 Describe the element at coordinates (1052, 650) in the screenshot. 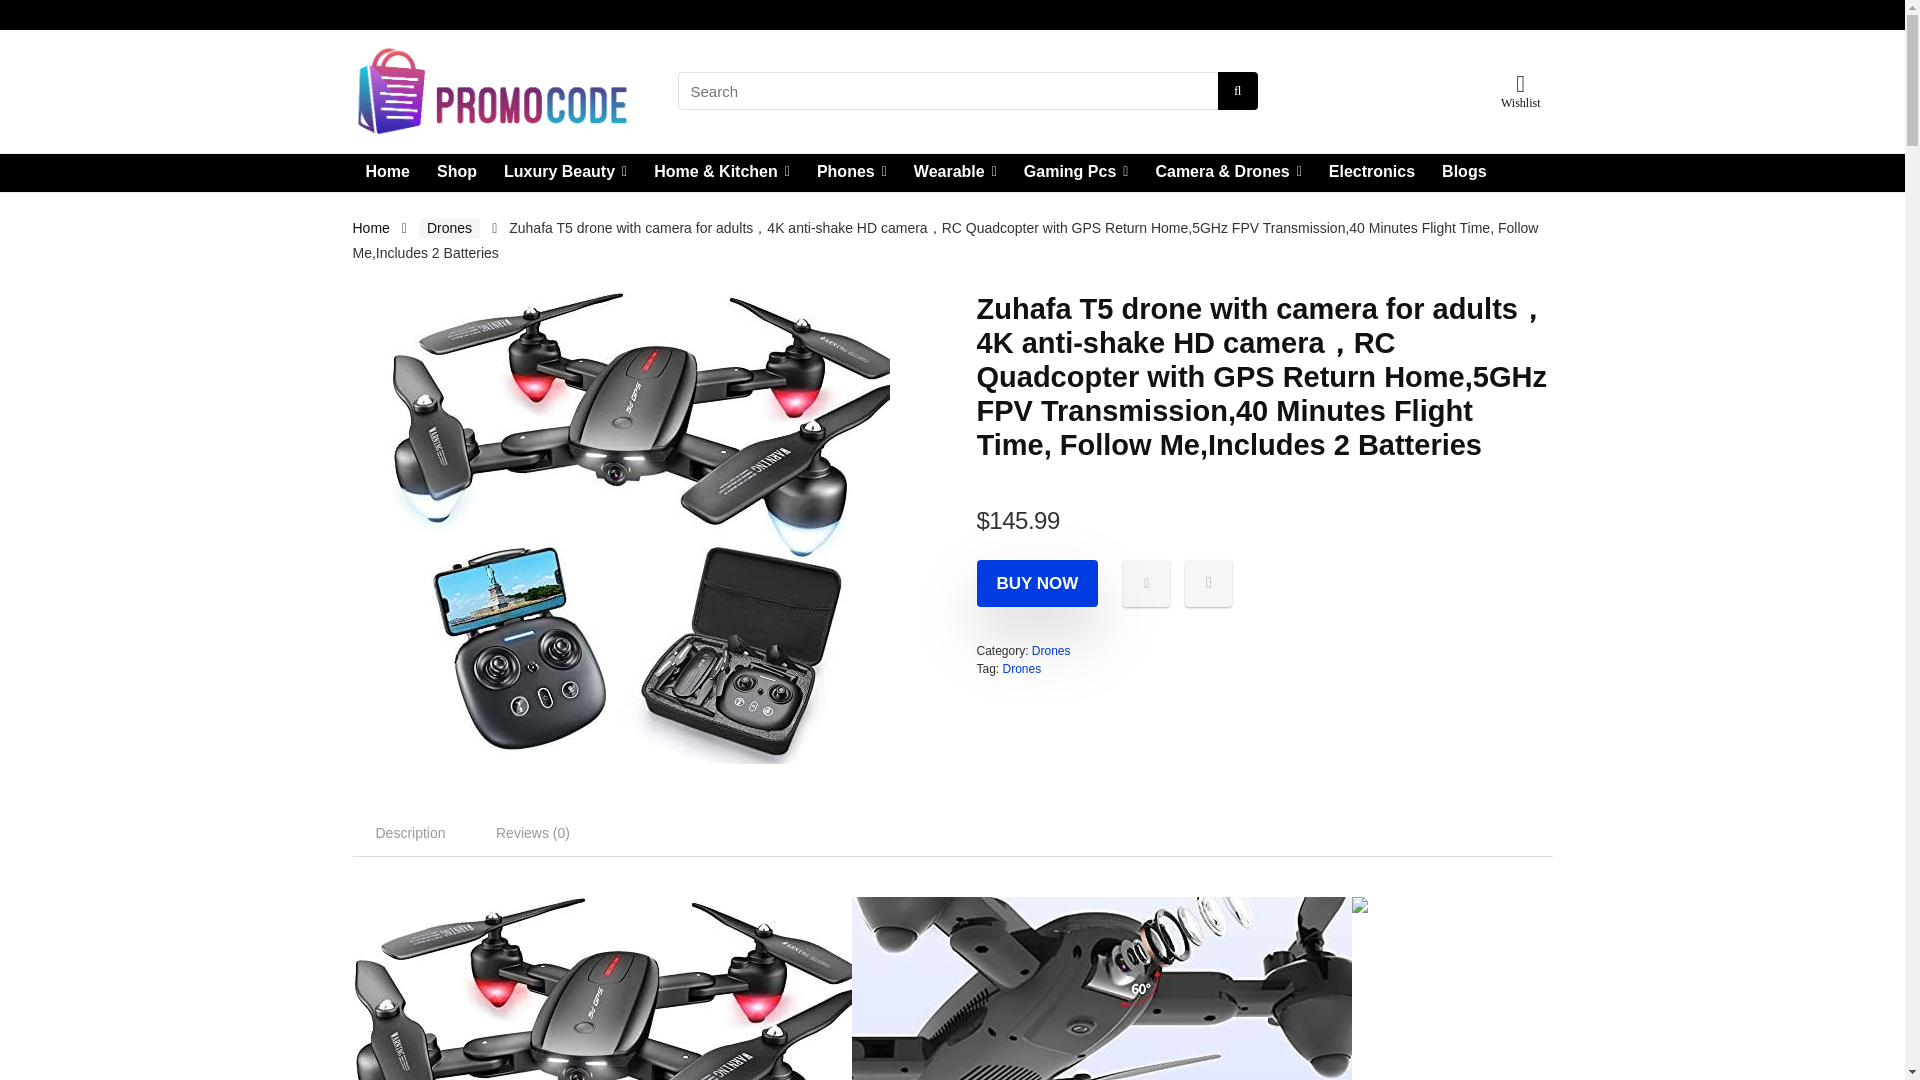

I see `Drones` at that location.